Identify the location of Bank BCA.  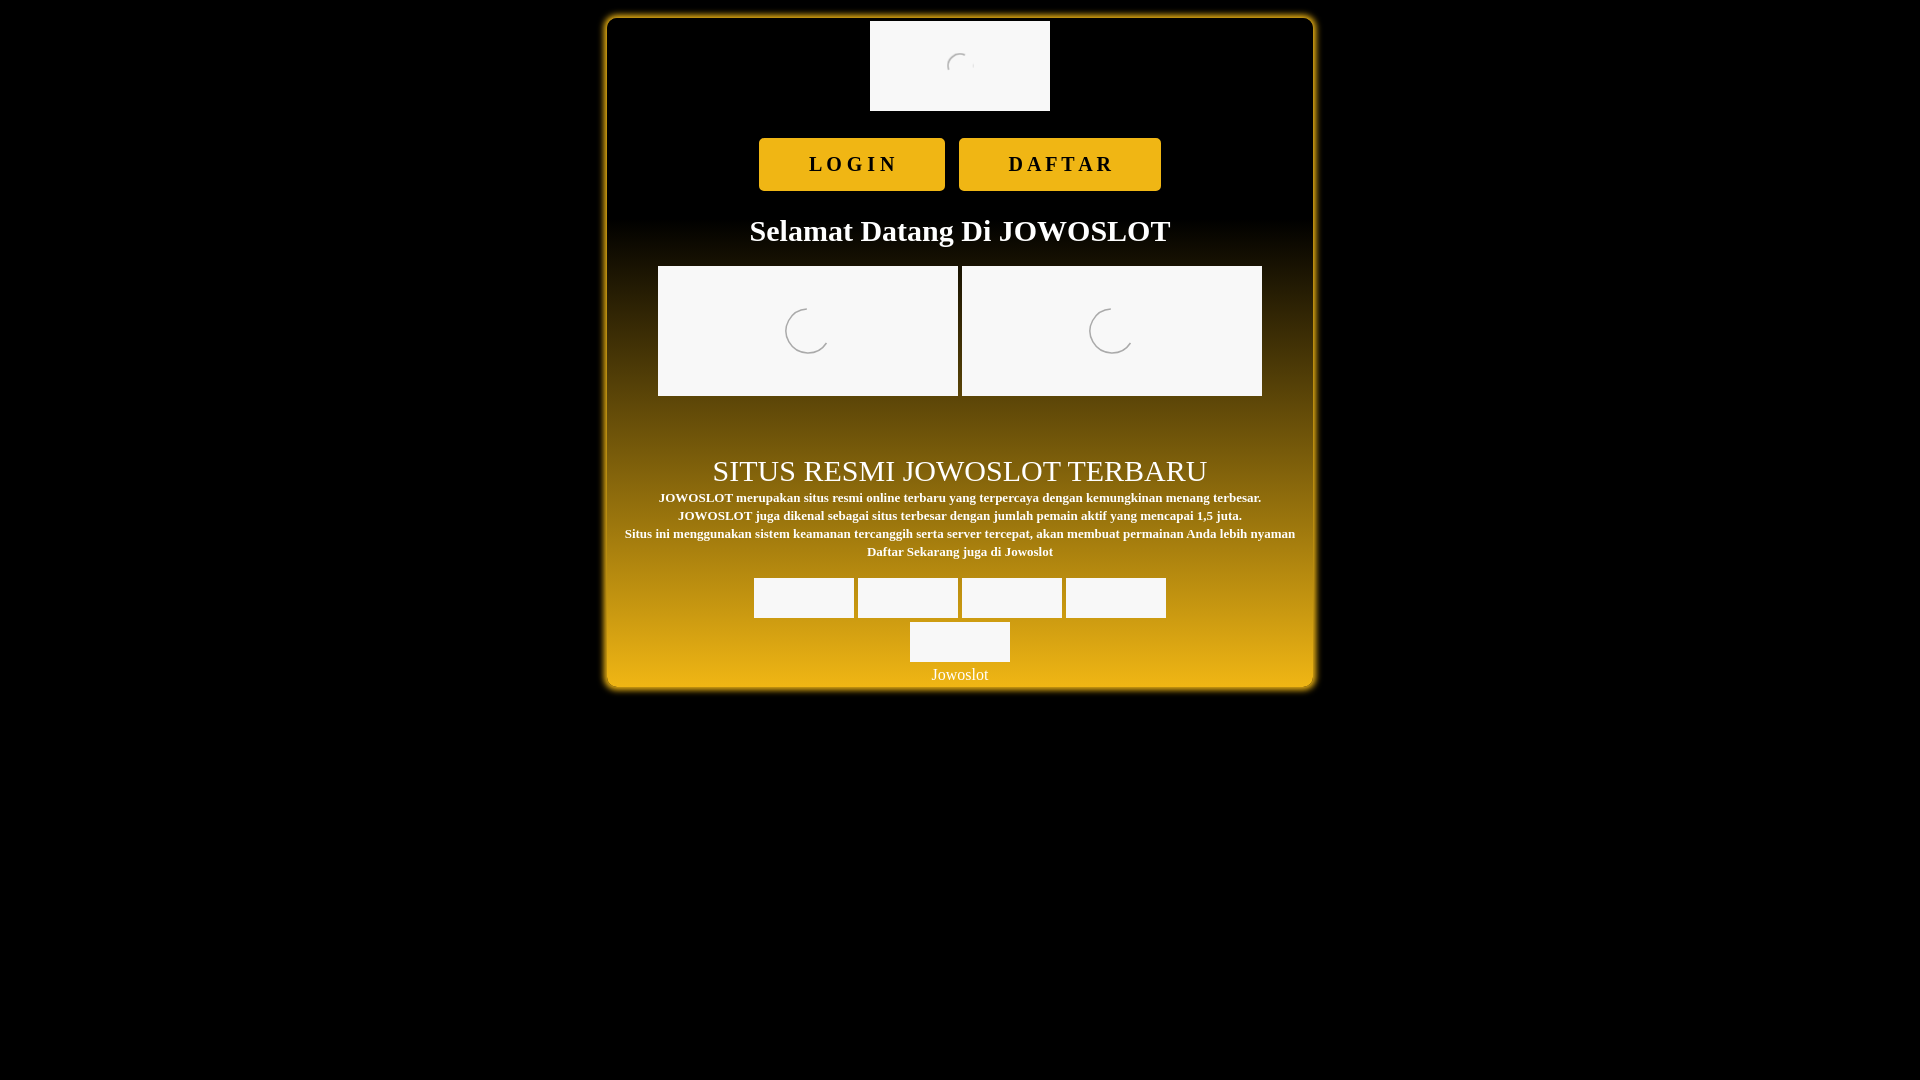
(804, 597).